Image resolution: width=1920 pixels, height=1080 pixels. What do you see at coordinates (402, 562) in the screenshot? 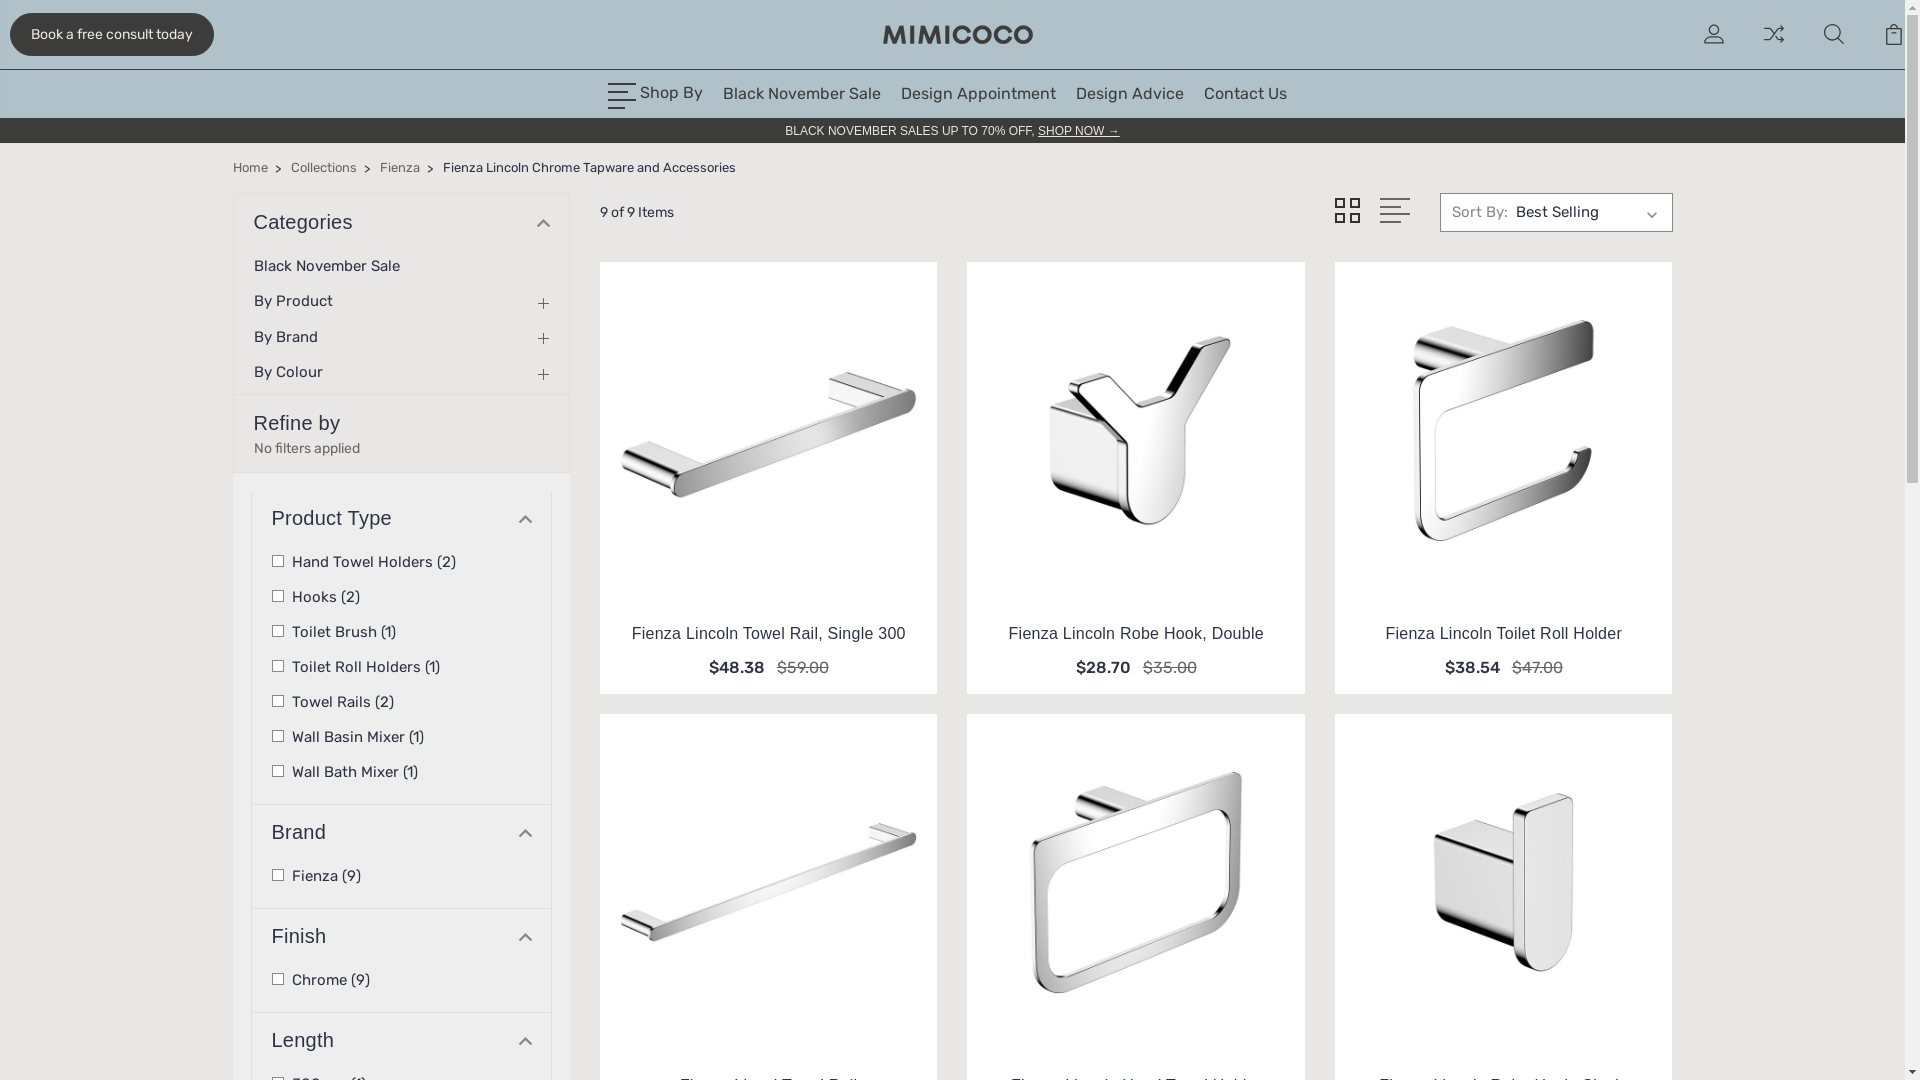
I see `Hand Towel Holders (2)` at bounding box center [402, 562].